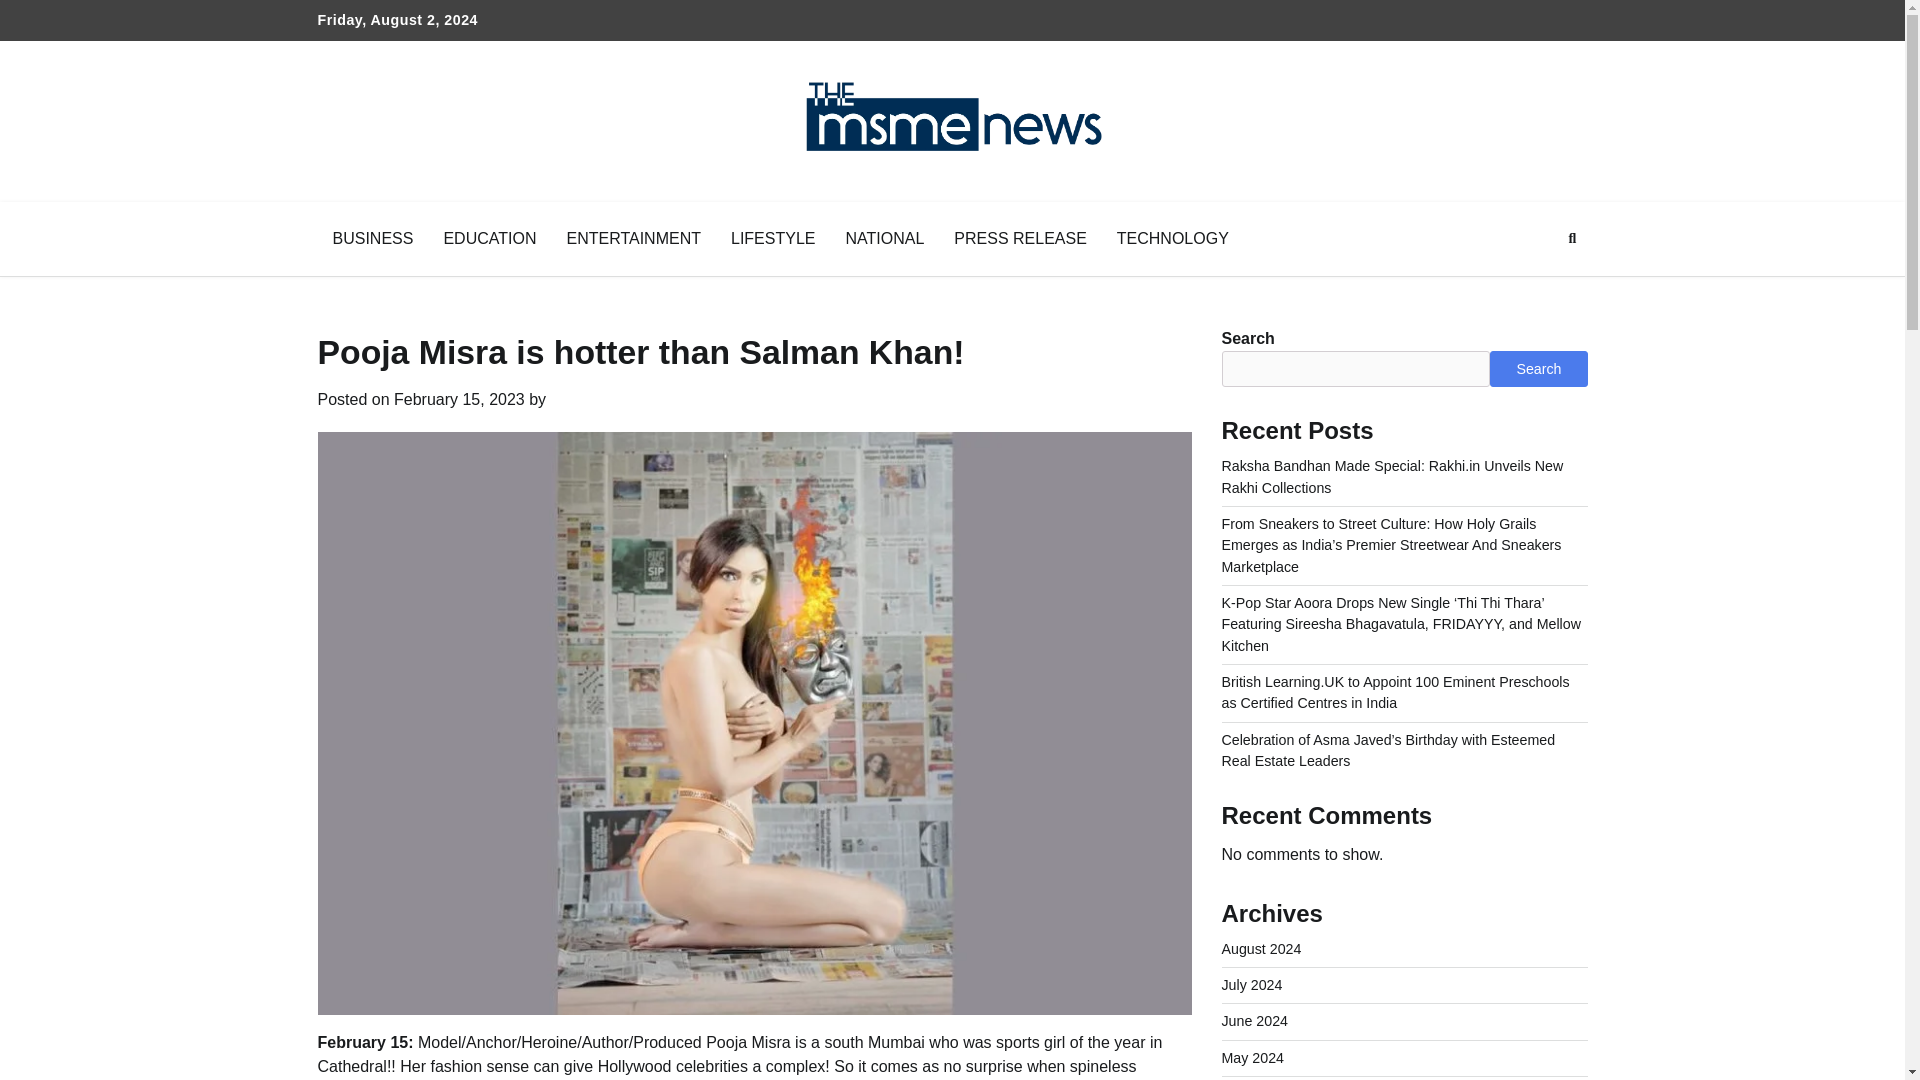 This screenshot has width=1920, height=1080. I want to click on February 15, 2023, so click(458, 399).